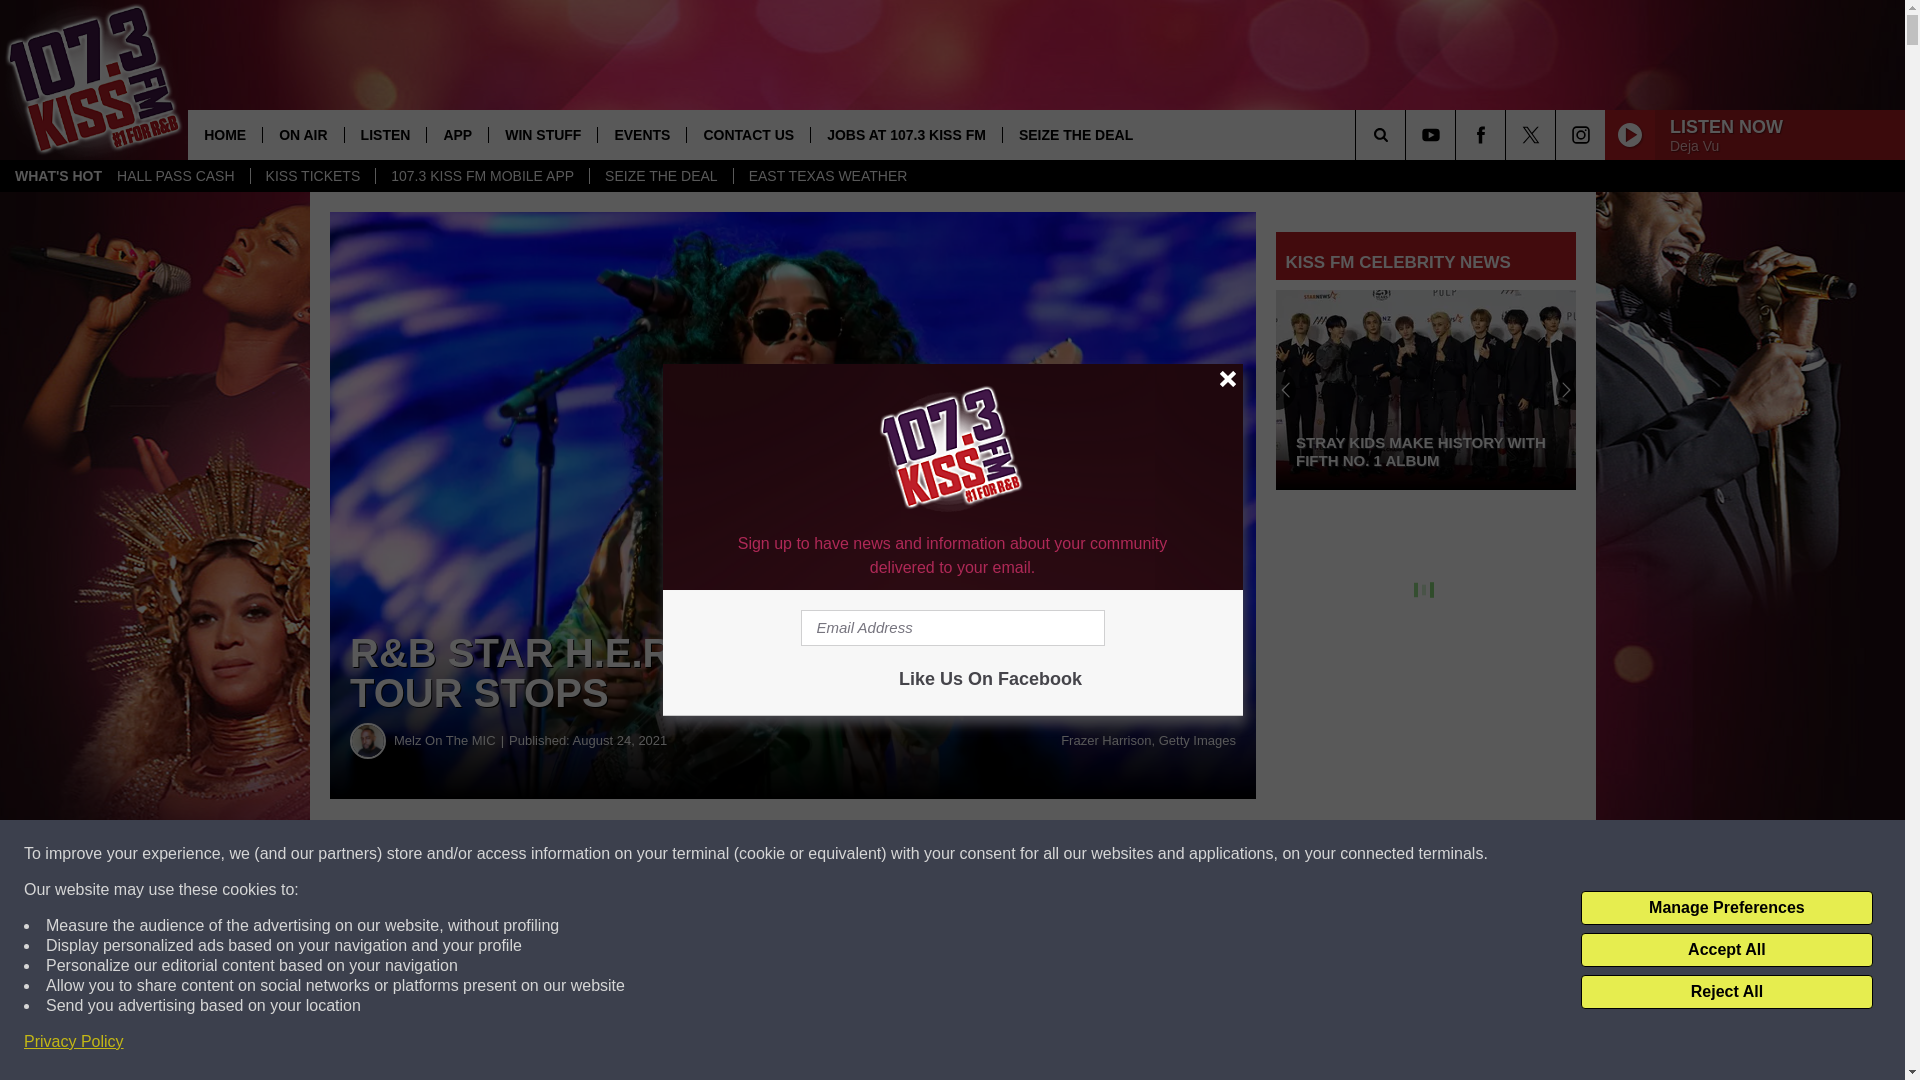  I want to click on Share on Twitter, so click(978, 854).